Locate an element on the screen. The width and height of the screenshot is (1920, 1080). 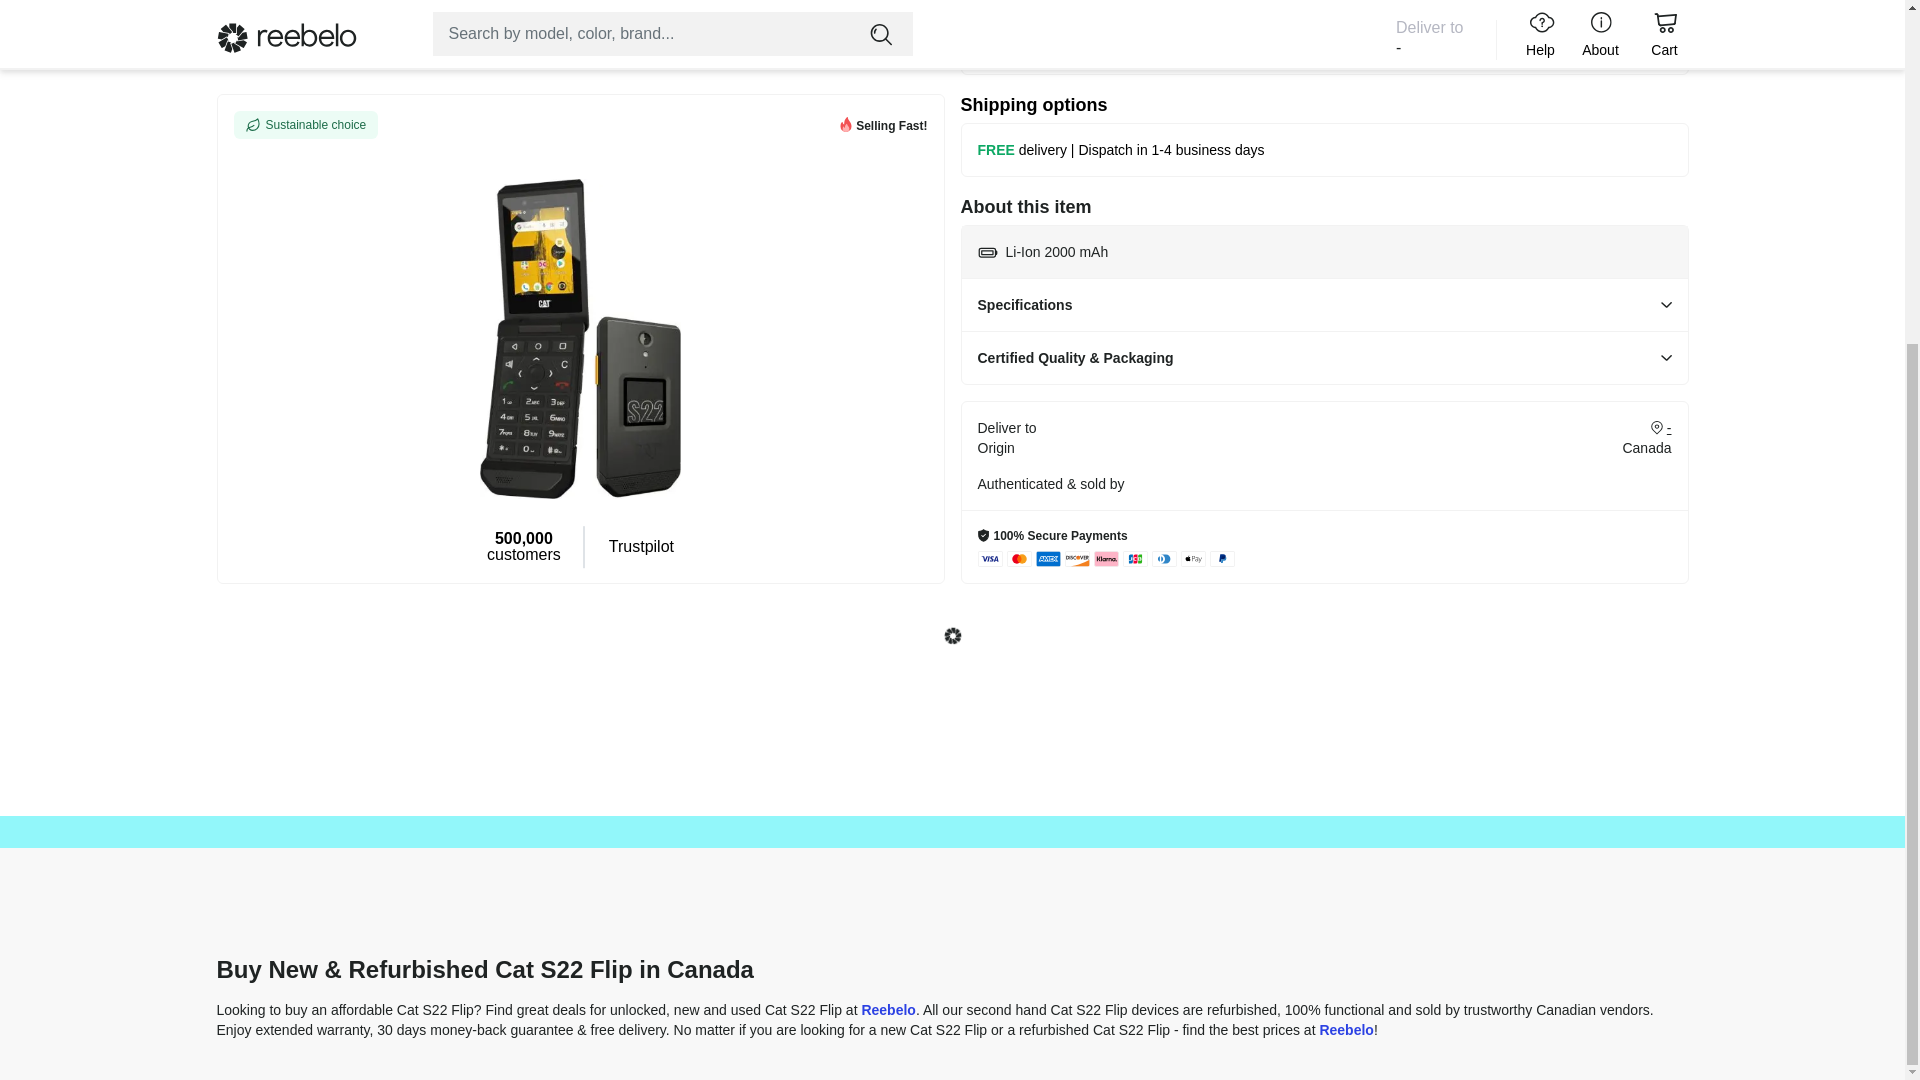
Appley Pay is located at coordinates (1192, 558).